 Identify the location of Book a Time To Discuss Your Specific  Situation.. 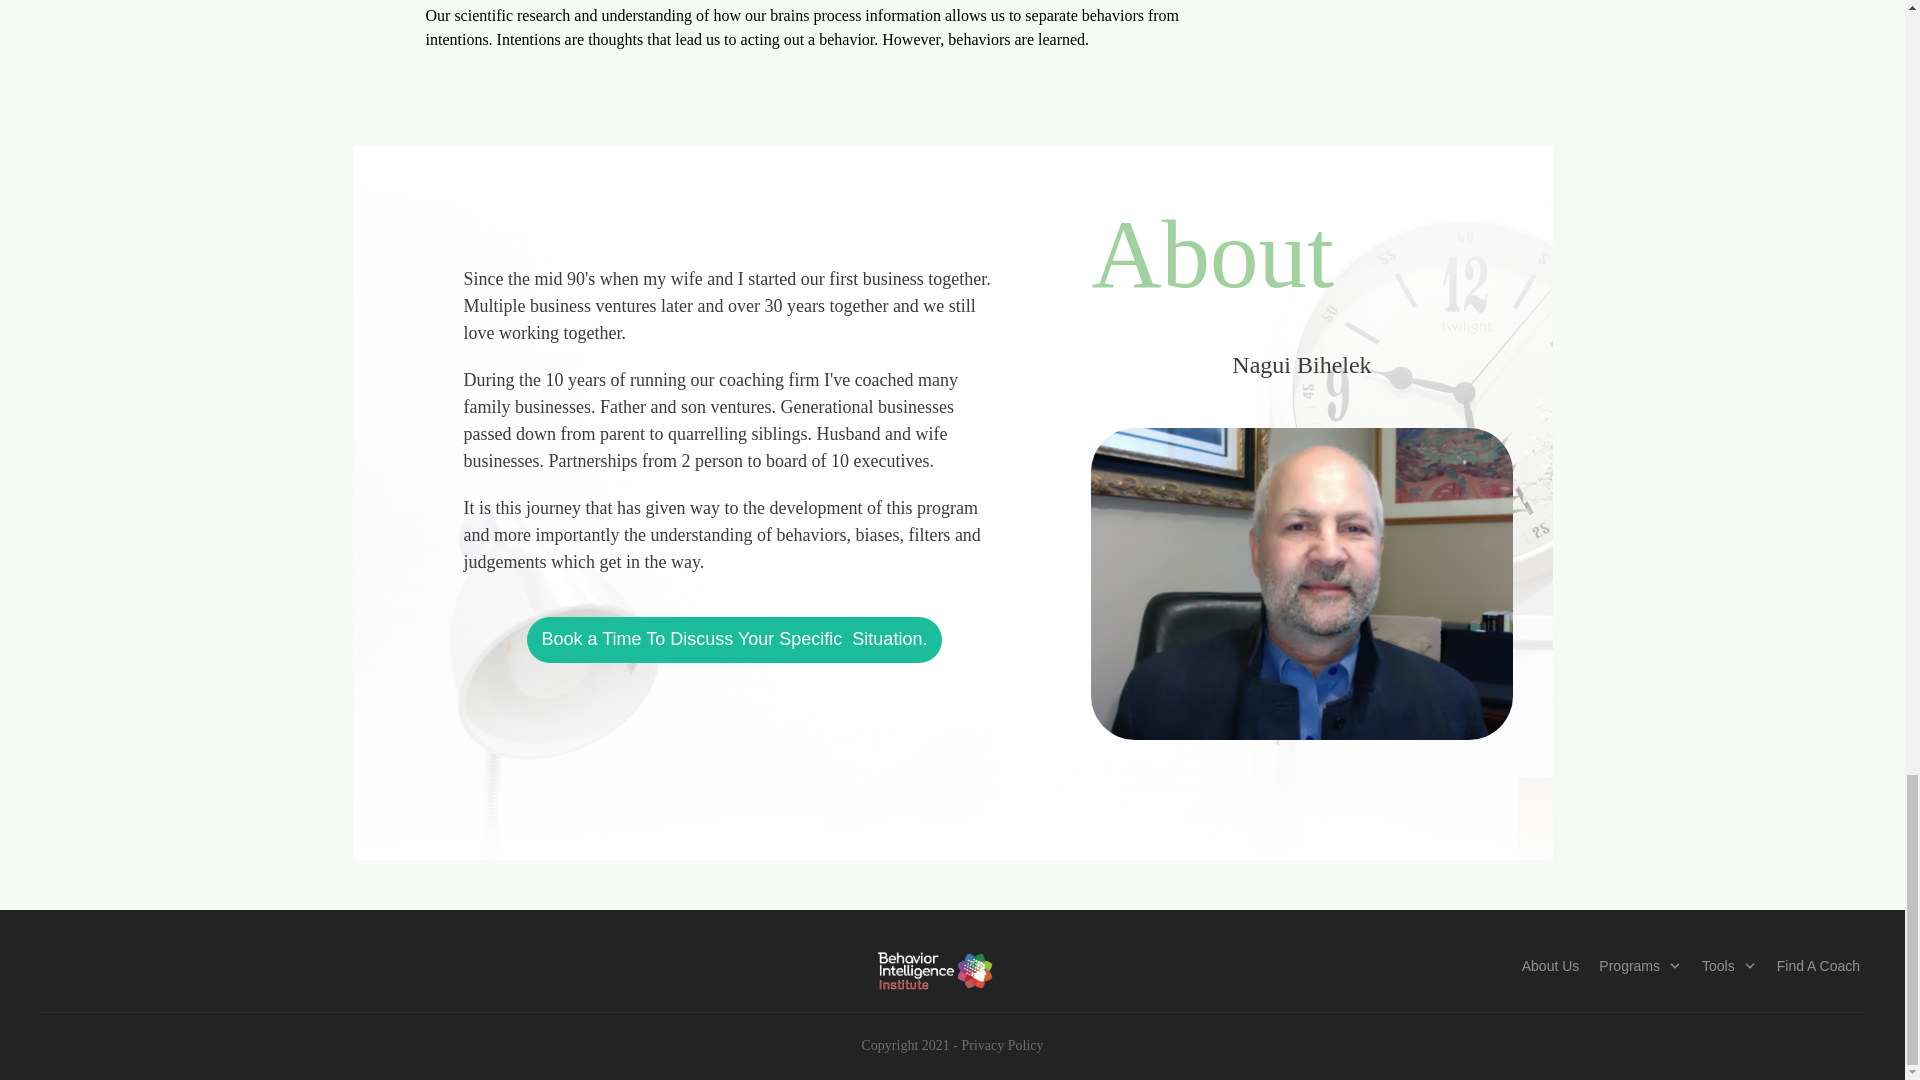
(734, 640).